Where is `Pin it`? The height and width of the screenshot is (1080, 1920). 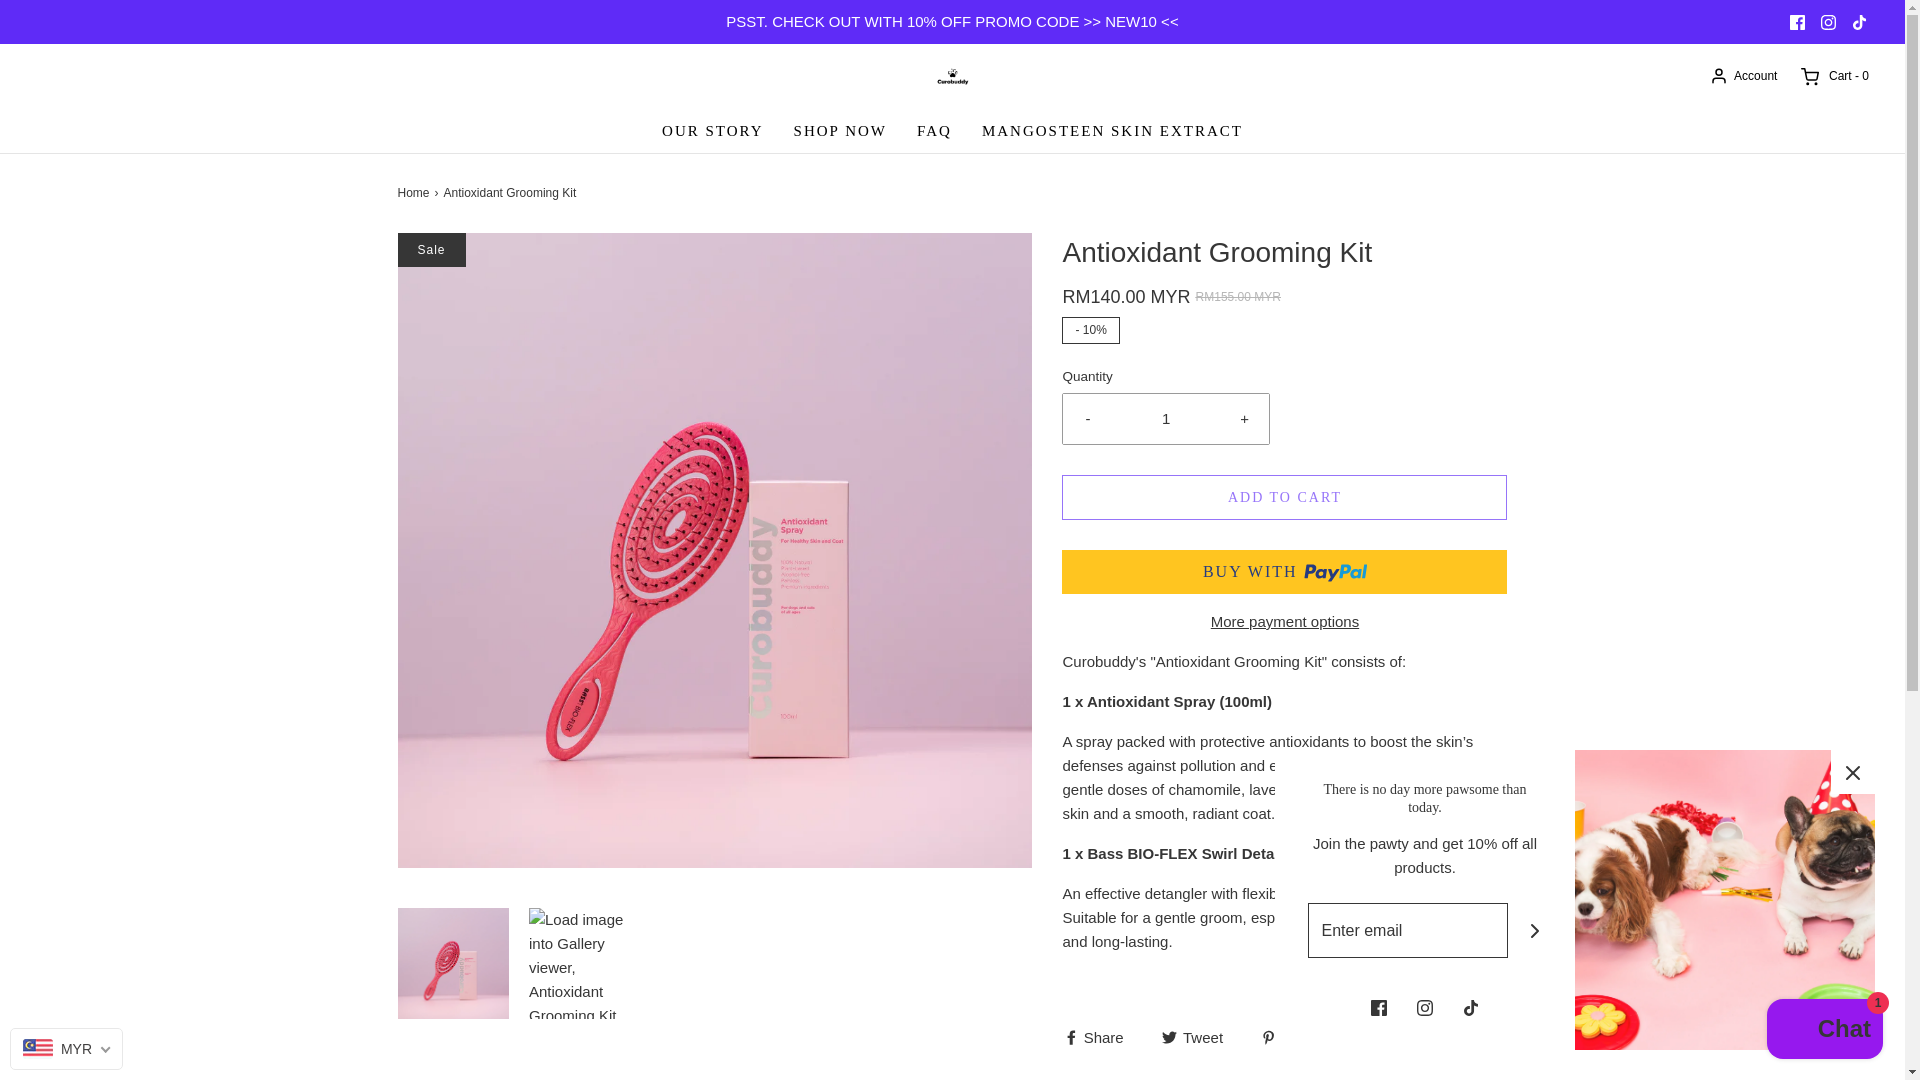 Pin it is located at coordinates (1287, 1036).